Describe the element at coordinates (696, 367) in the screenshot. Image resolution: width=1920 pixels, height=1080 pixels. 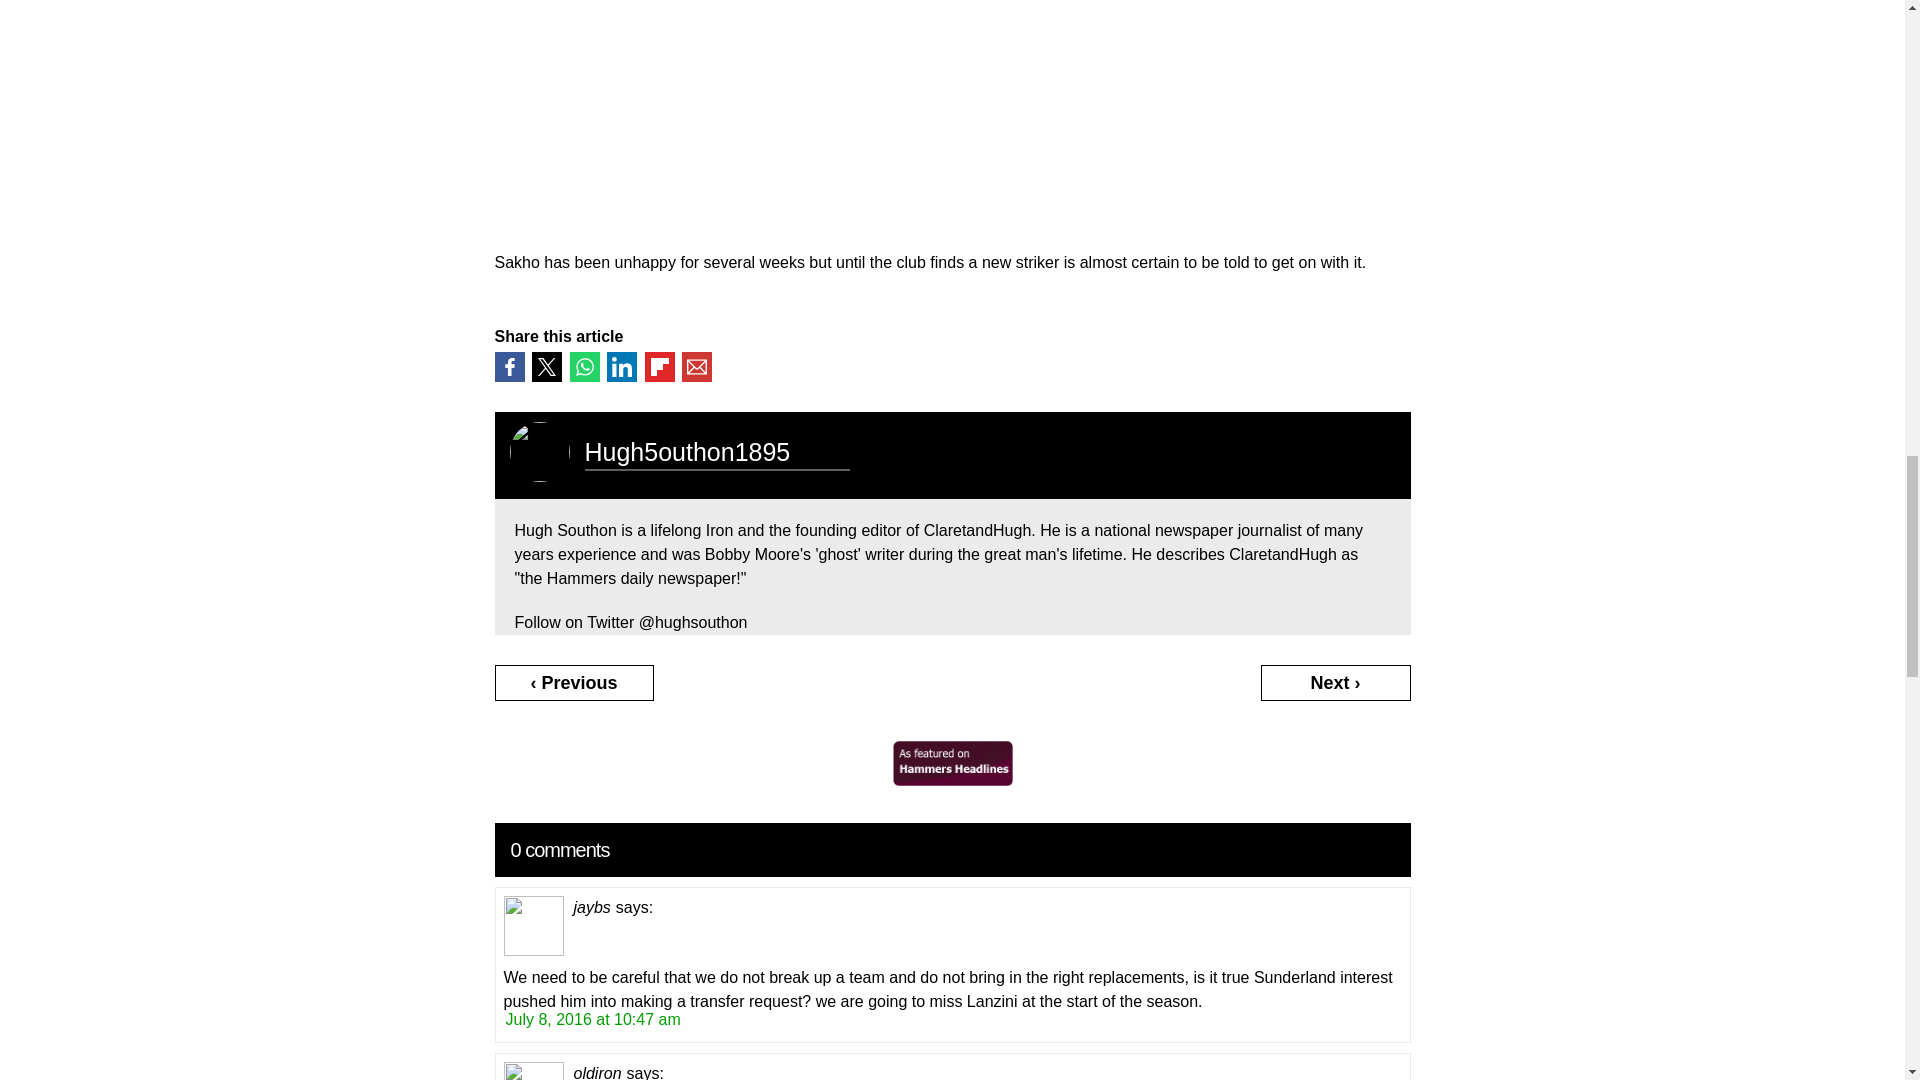
I see `share on Email` at that location.